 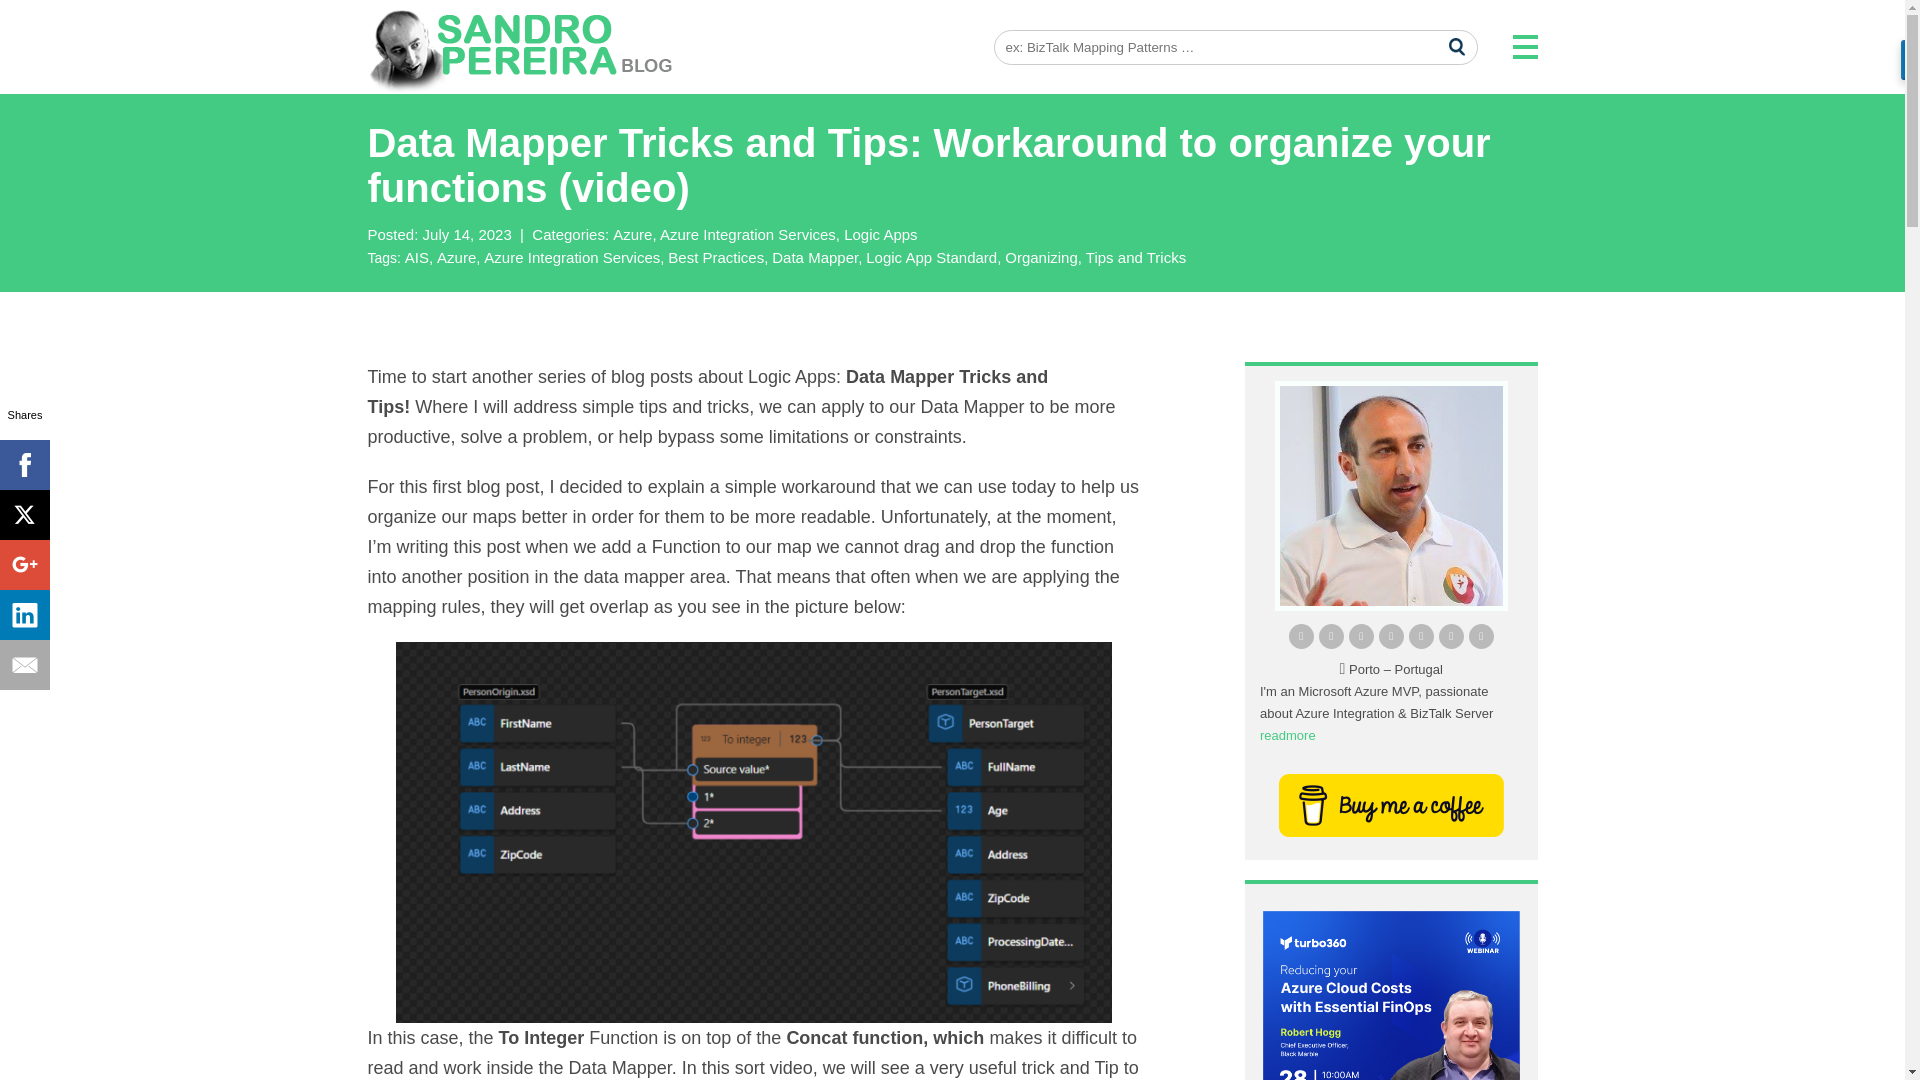 What do you see at coordinates (1236, 47) in the screenshot?
I see `Search for:` at bounding box center [1236, 47].